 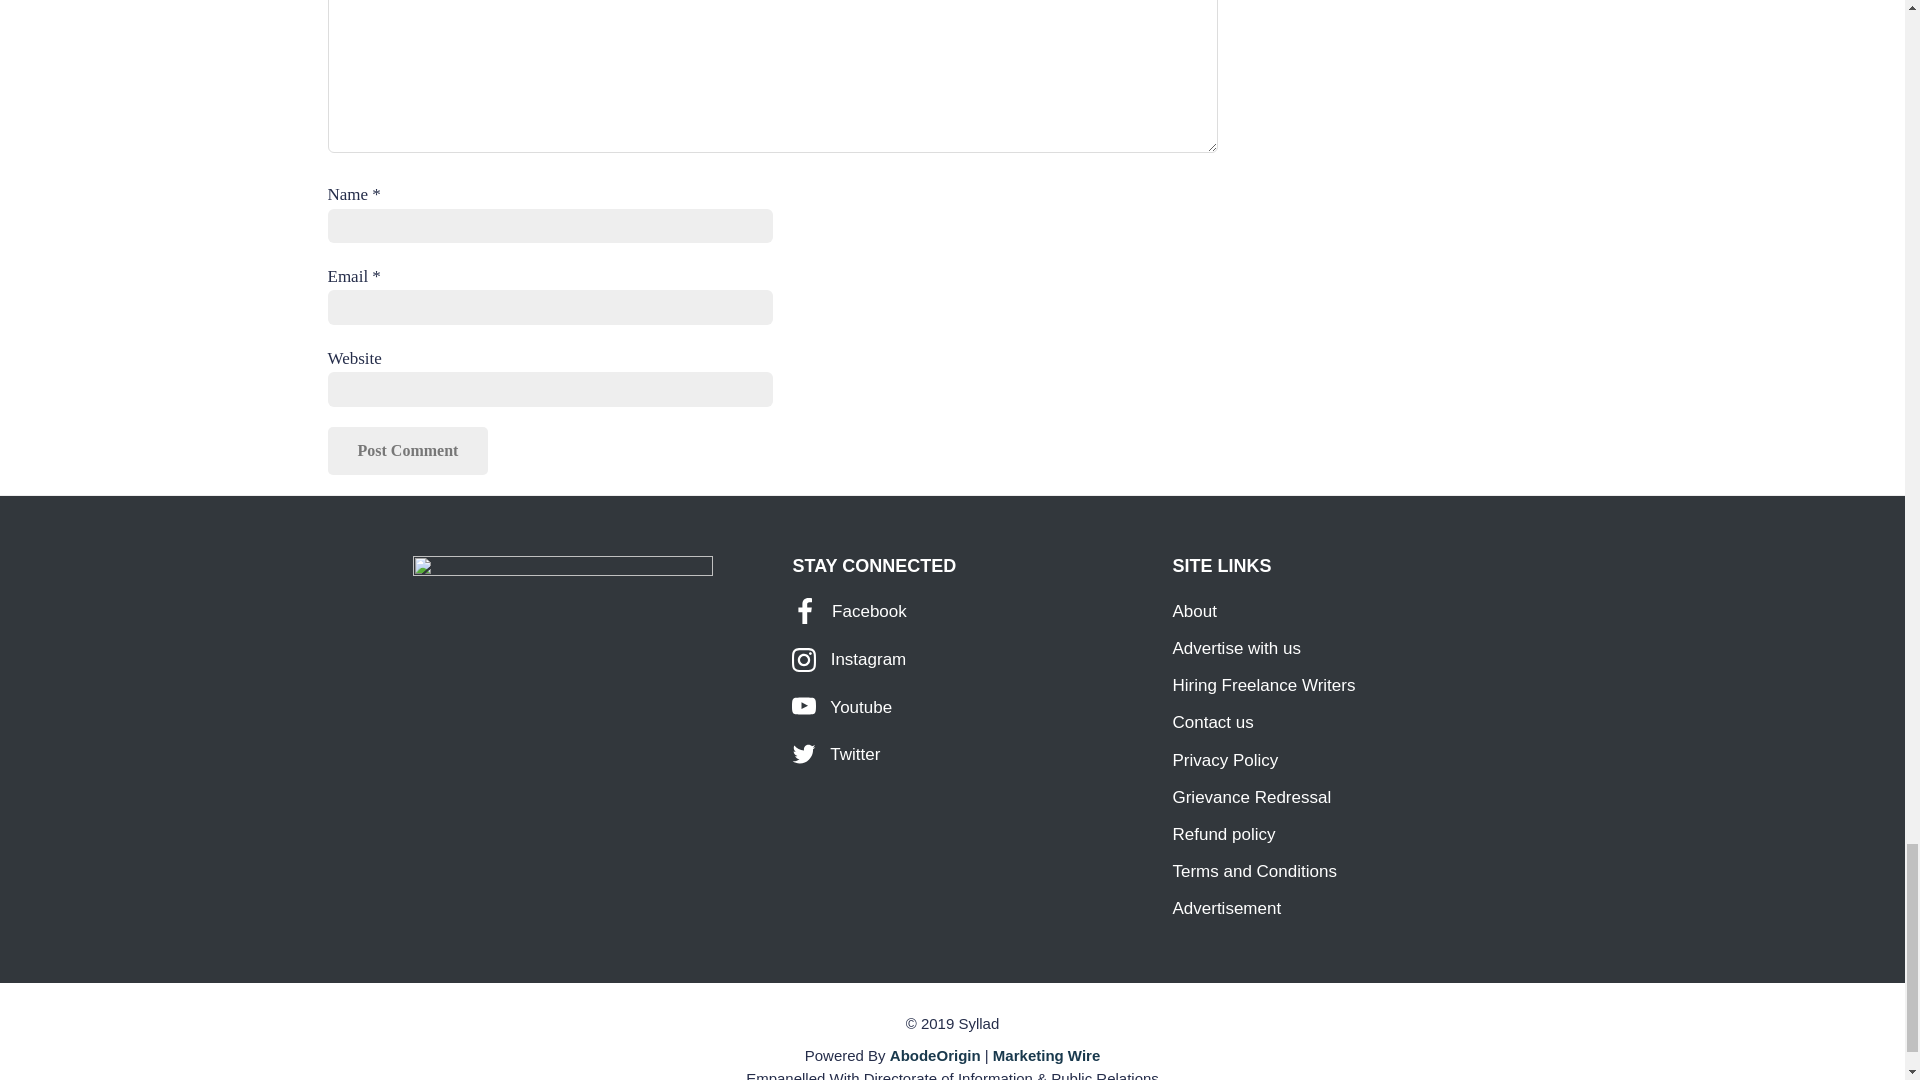 I want to click on      Facebook, so click(x=848, y=611).